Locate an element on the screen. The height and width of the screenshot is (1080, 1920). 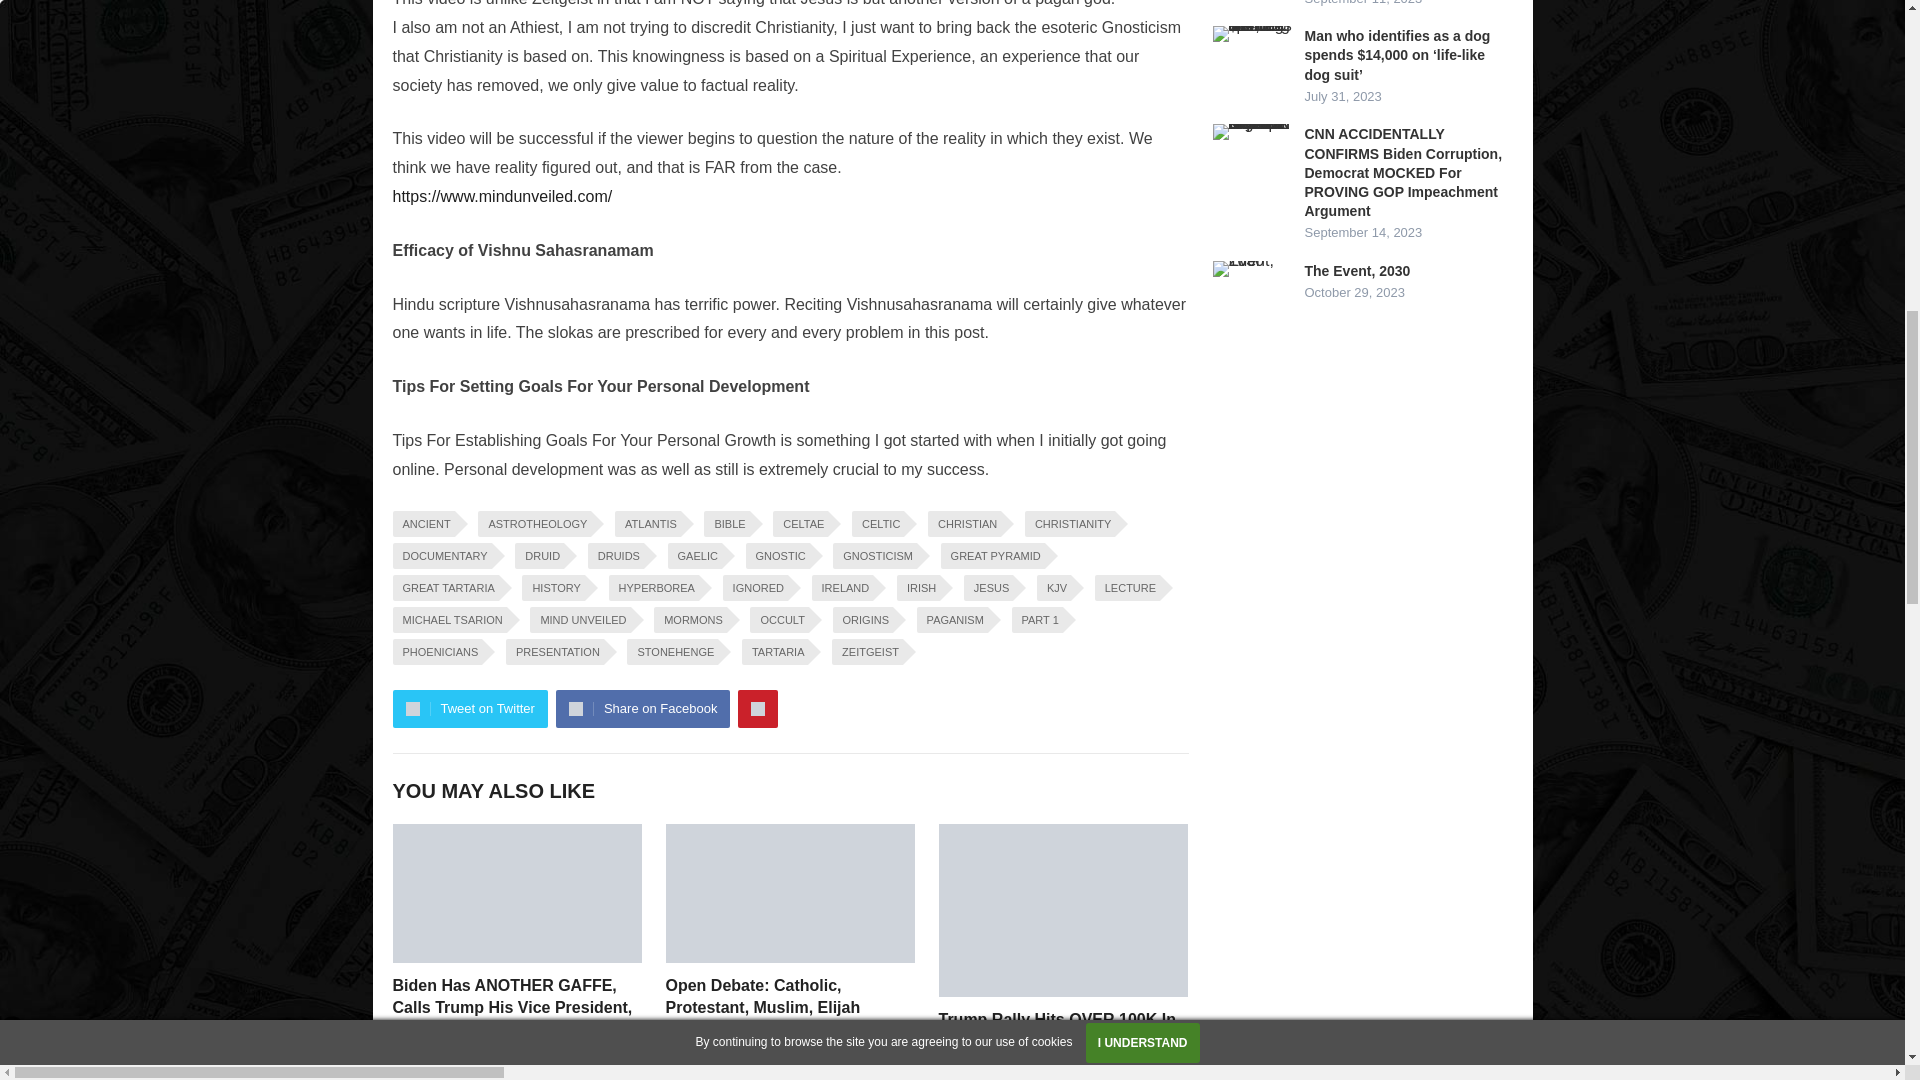
DRUID is located at coordinates (539, 556).